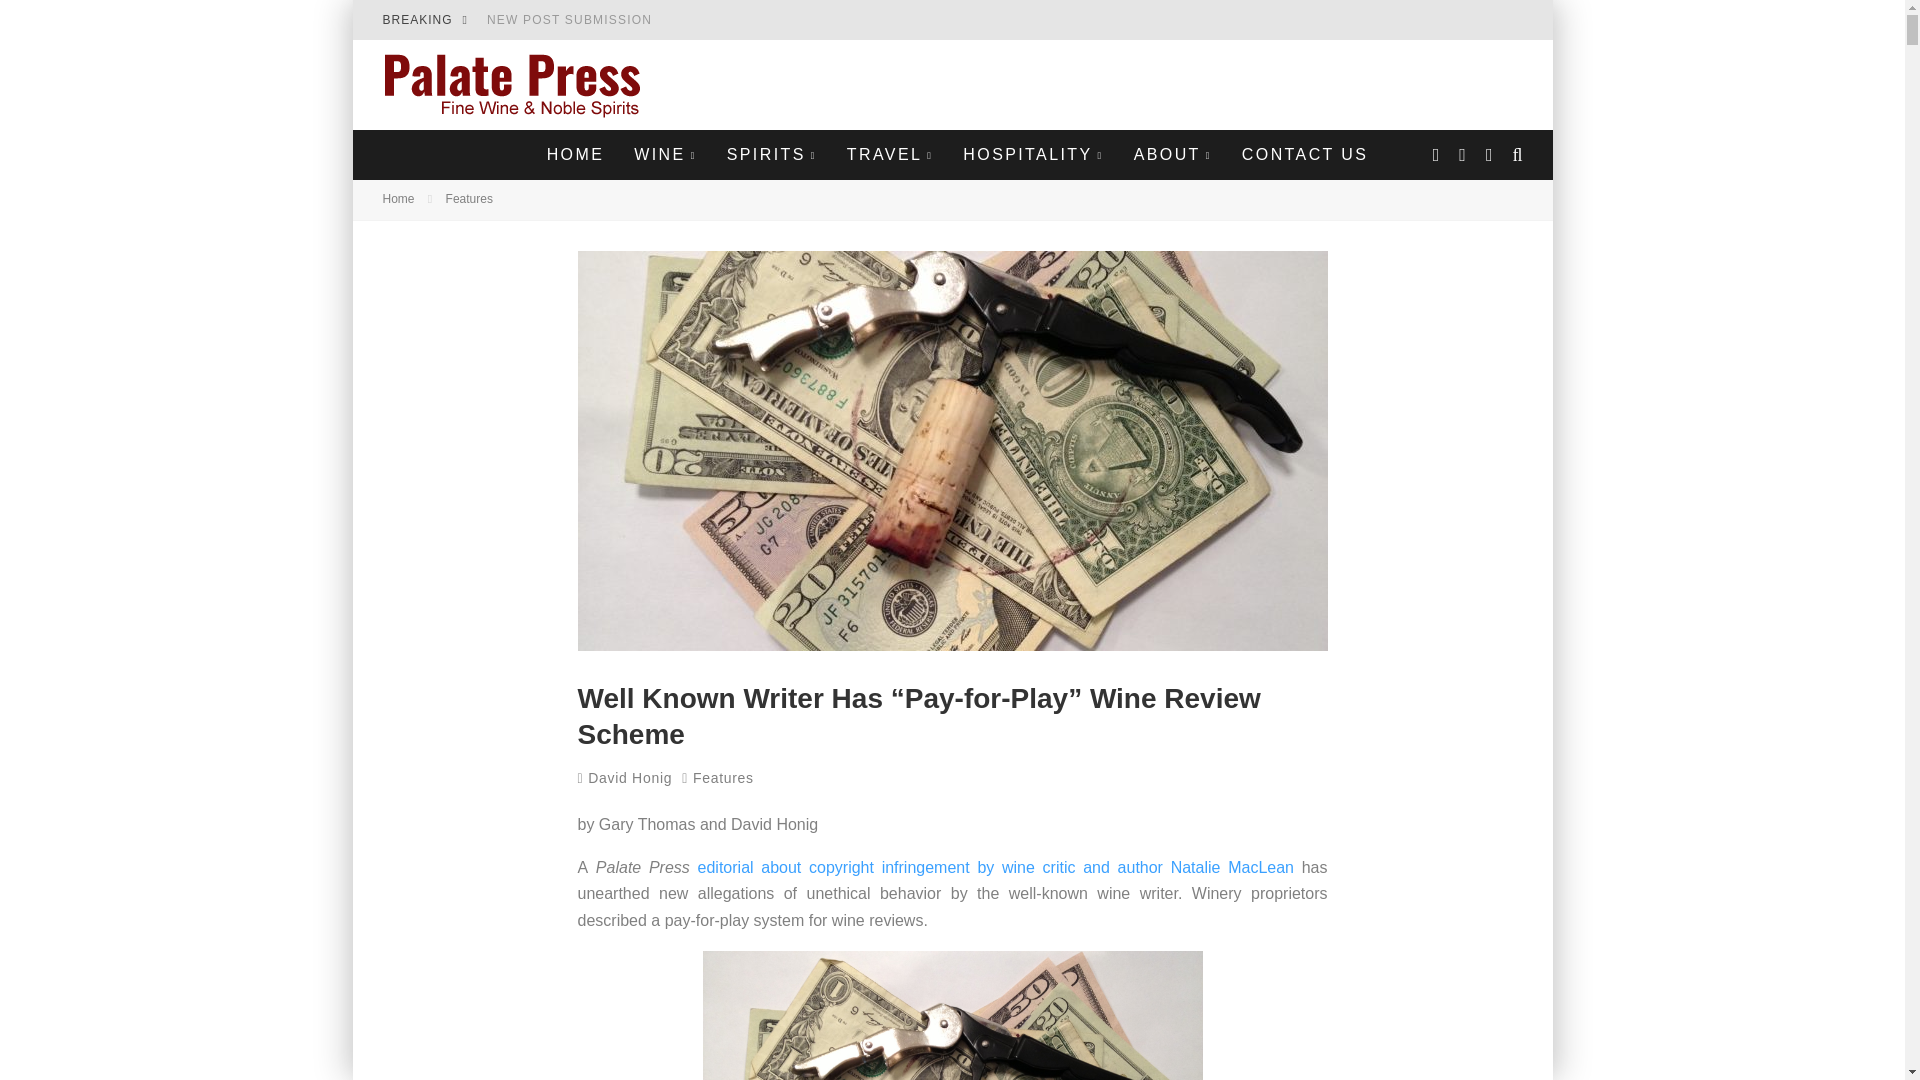 This screenshot has width=1920, height=1080. What do you see at coordinates (570, 20) in the screenshot?
I see `NEW POST SUBMISSION` at bounding box center [570, 20].